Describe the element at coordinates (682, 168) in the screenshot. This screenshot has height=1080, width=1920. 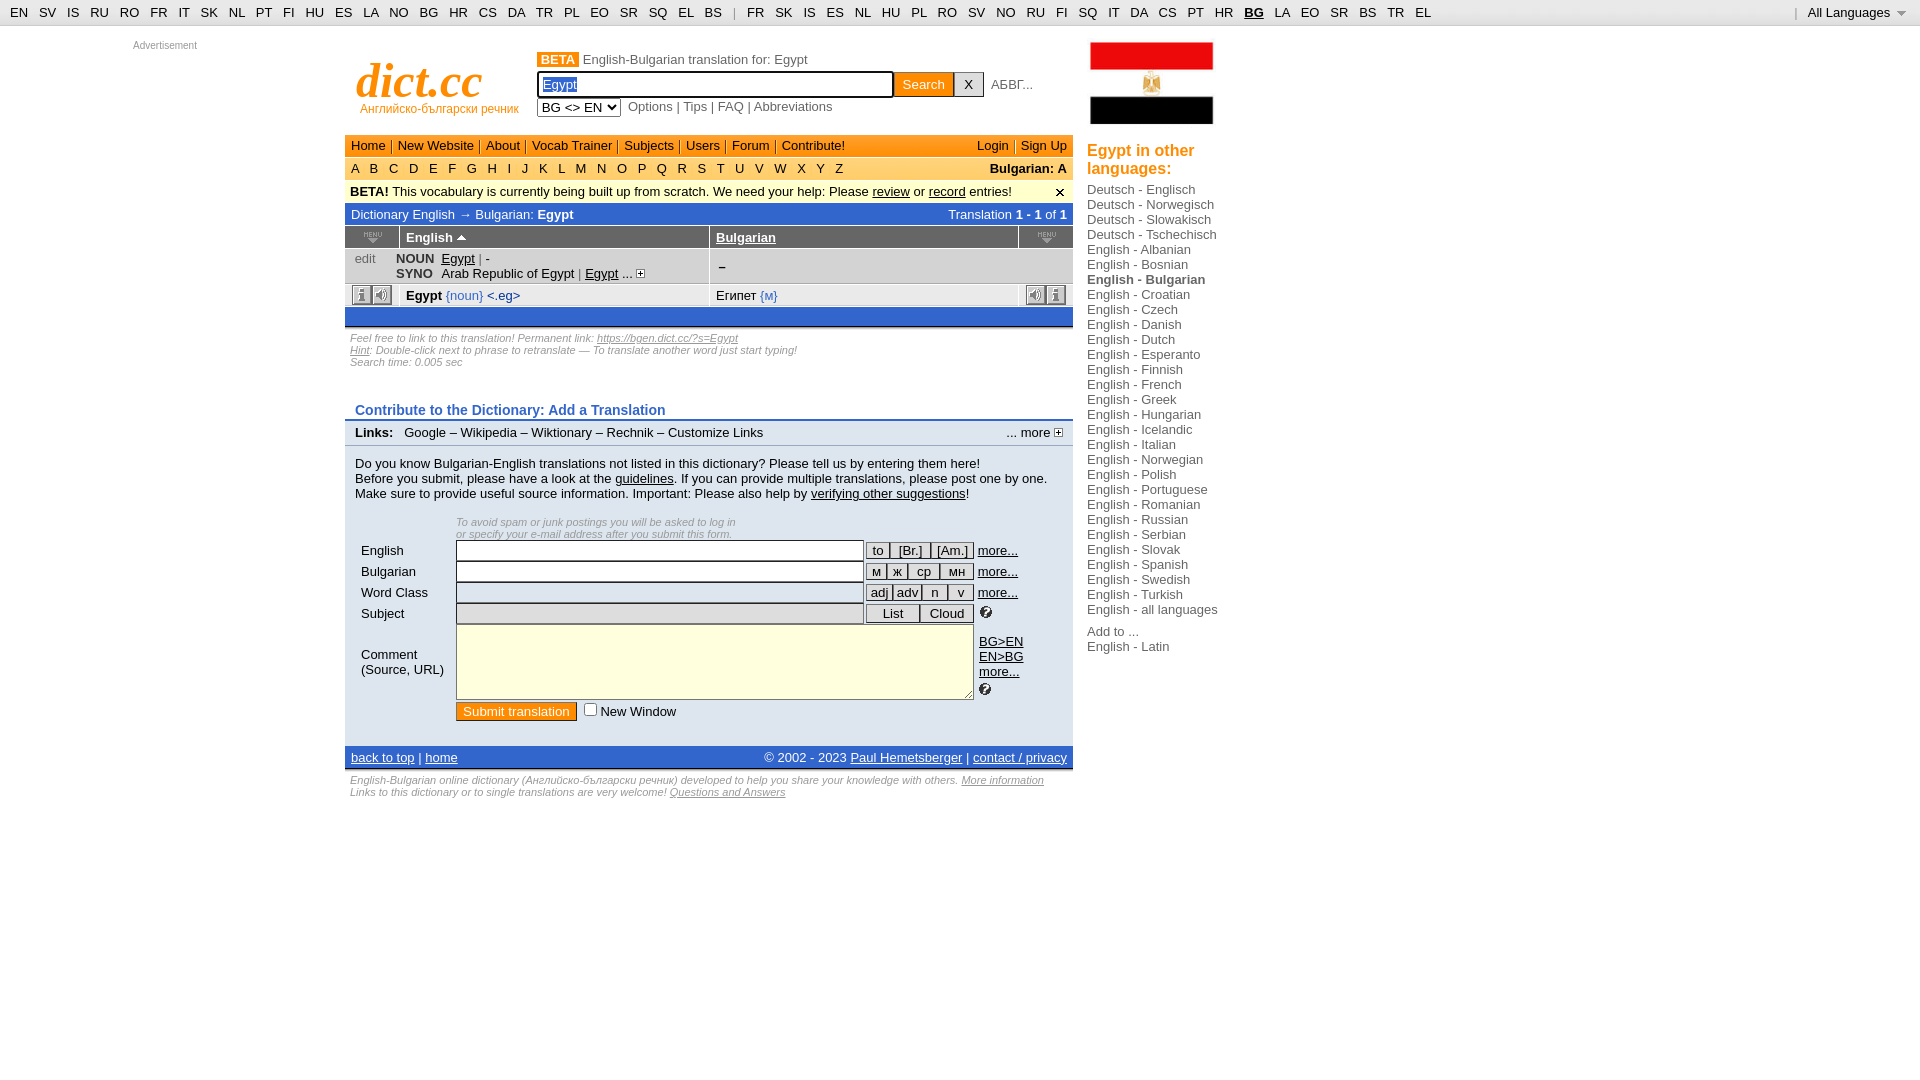
I see `R` at that location.